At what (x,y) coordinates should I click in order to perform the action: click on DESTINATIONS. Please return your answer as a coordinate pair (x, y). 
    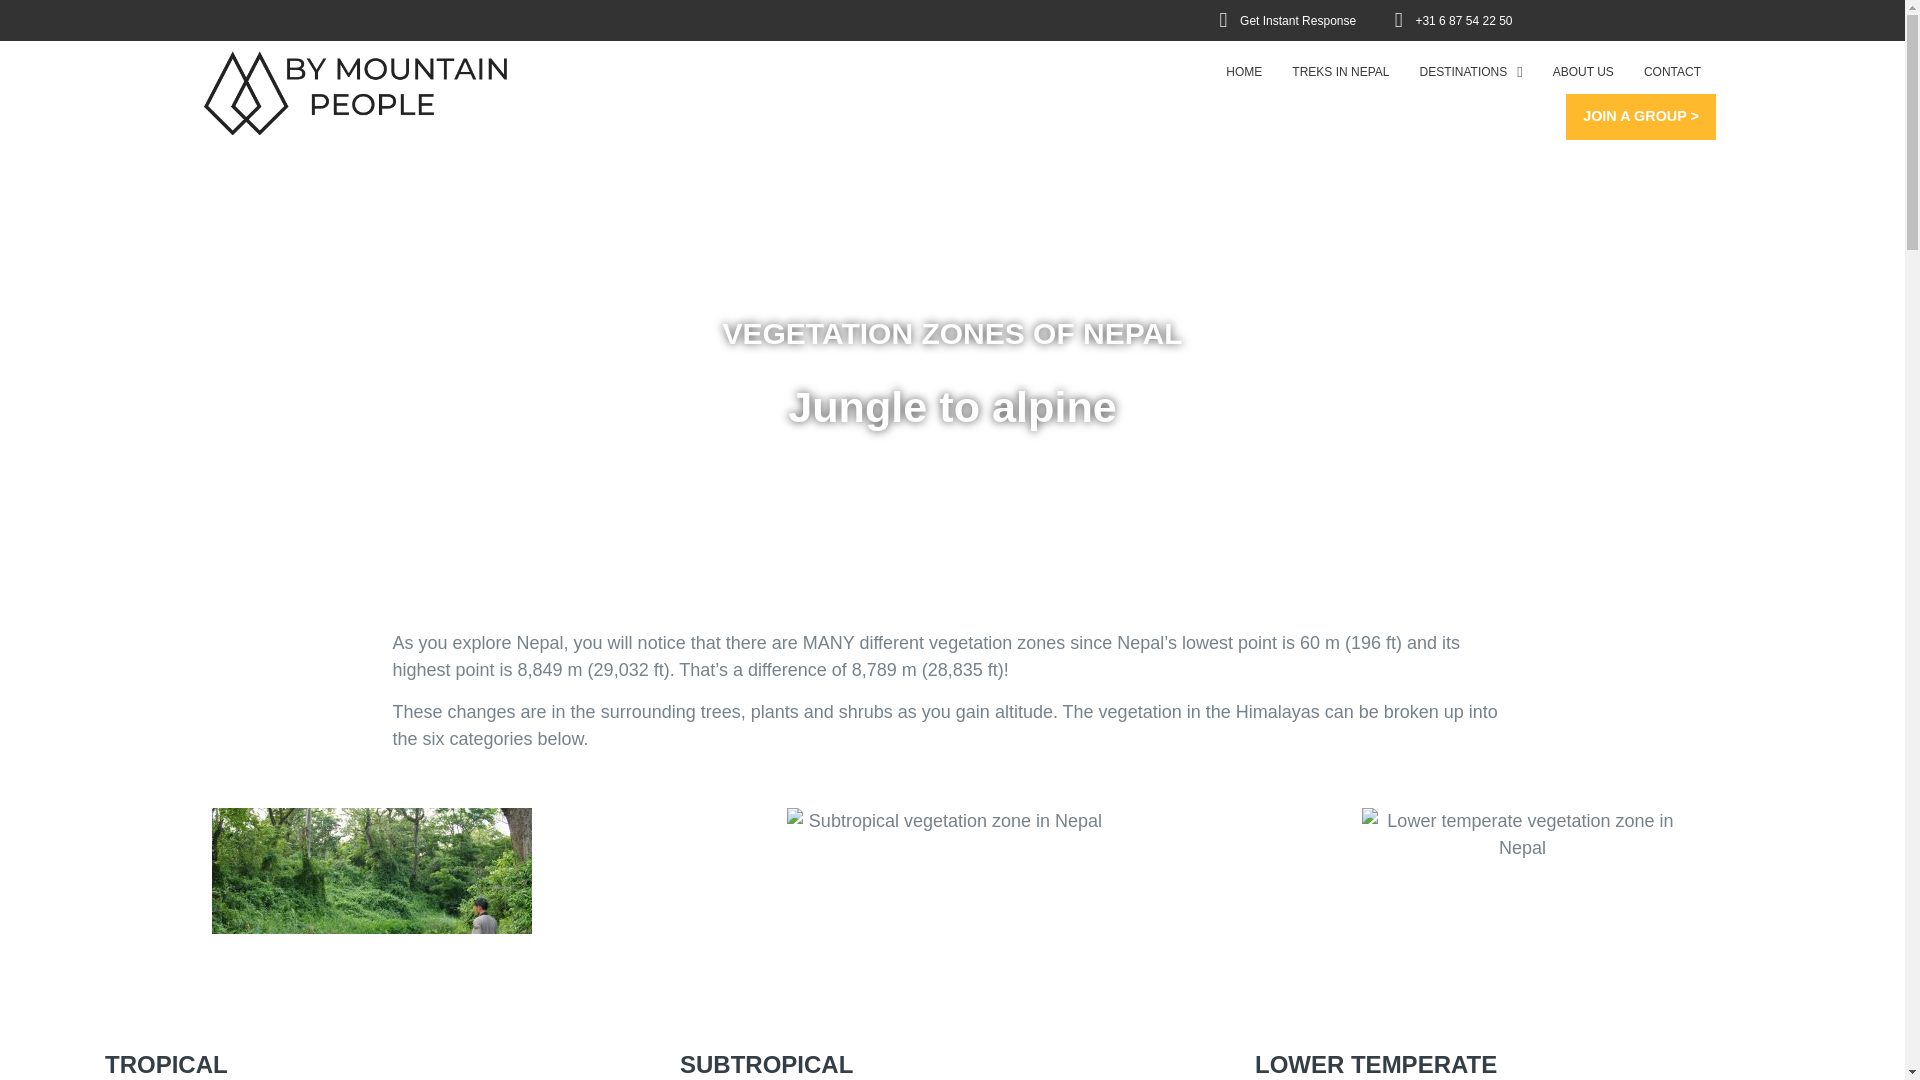
    Looking at the image, I should click on (1470, 72).